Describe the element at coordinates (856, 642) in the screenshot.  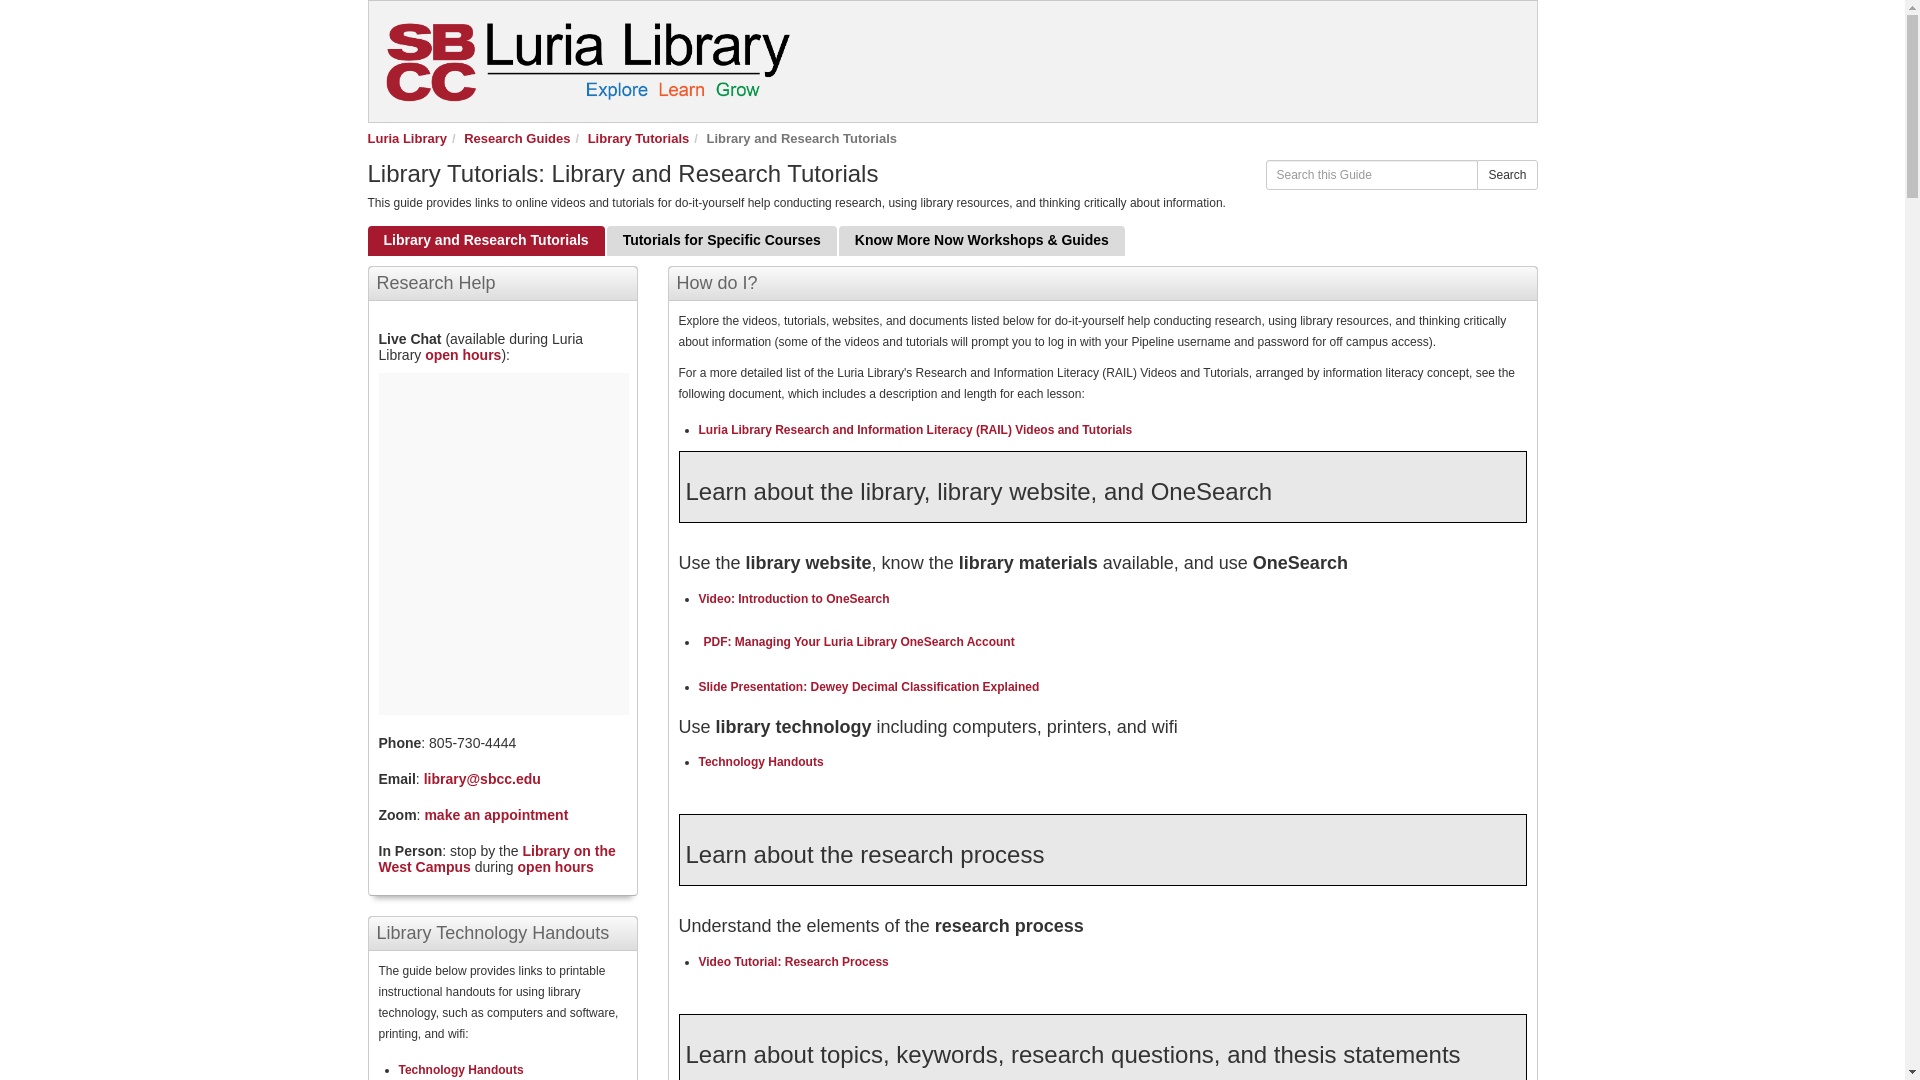
I see `PDF: Managing Your Luria Library OneSearch Account` at that location.